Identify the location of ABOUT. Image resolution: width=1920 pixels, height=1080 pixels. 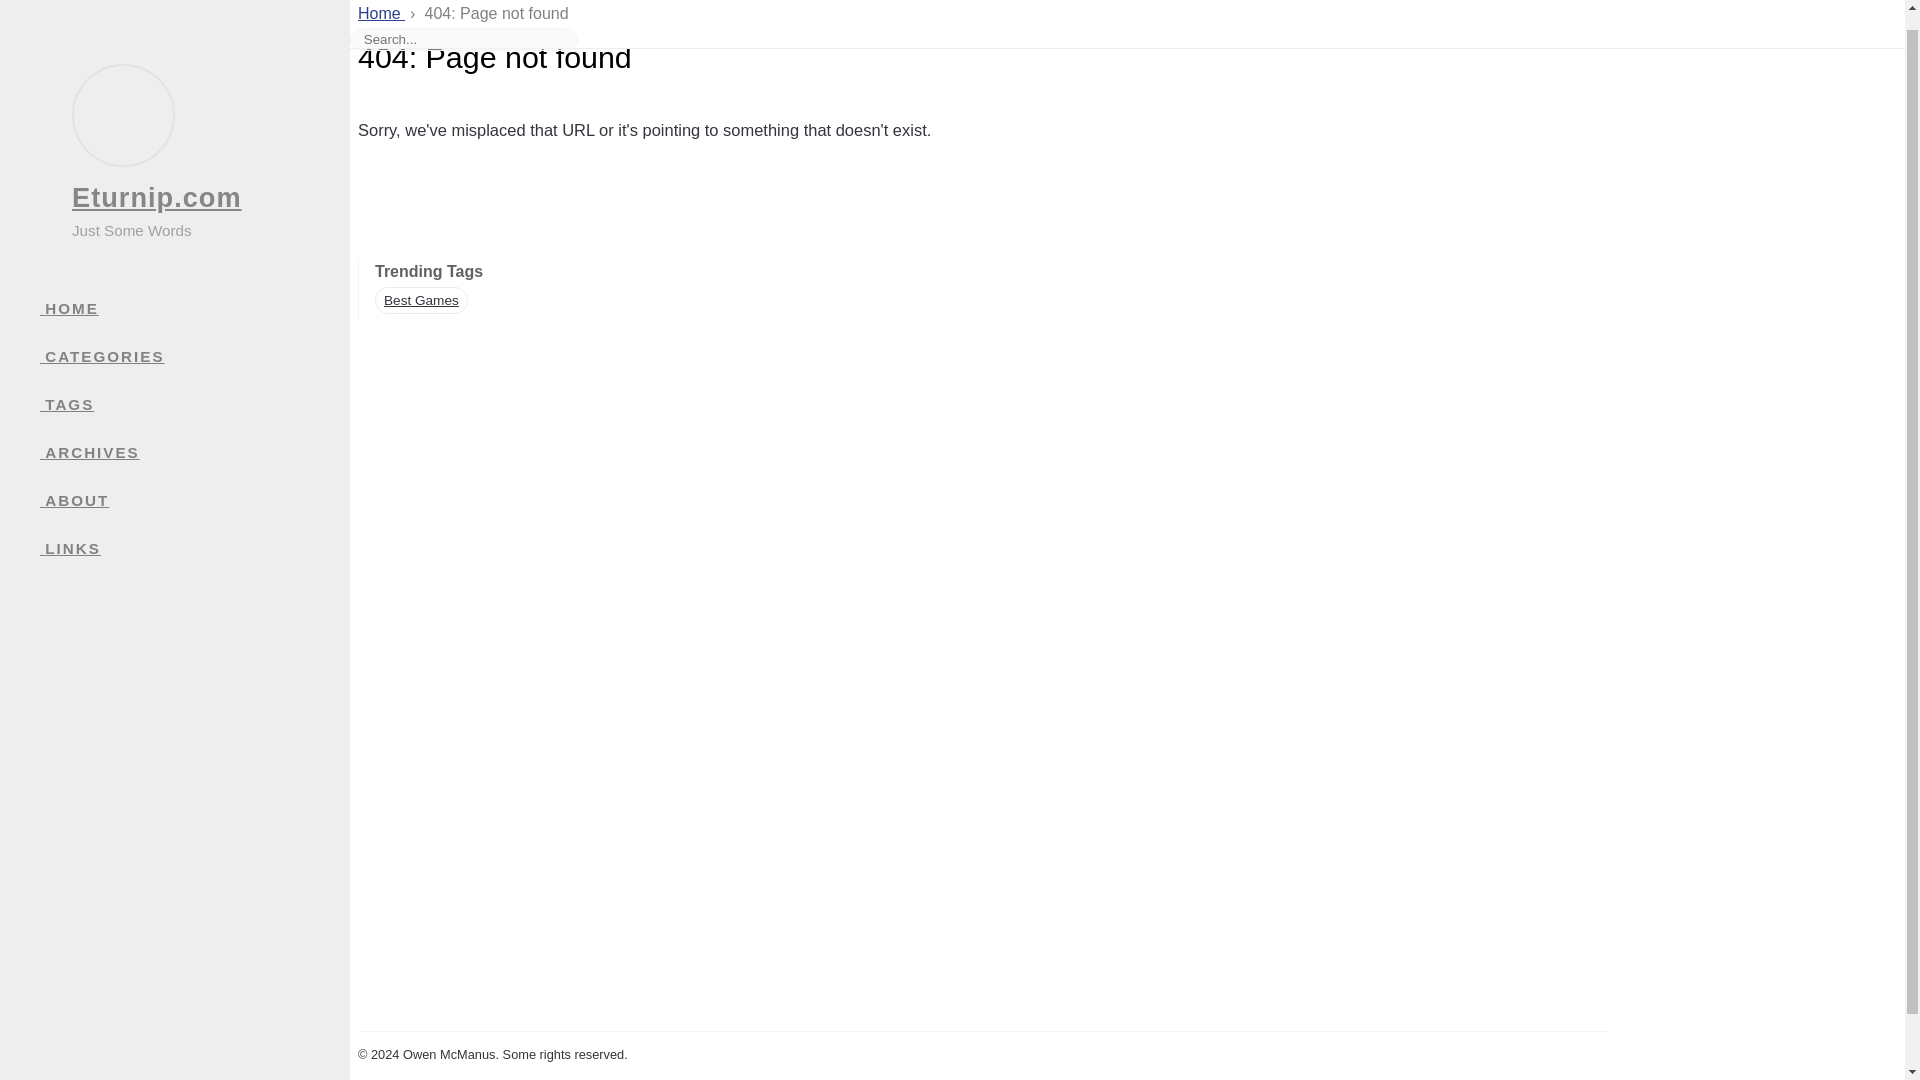
(194, 484).